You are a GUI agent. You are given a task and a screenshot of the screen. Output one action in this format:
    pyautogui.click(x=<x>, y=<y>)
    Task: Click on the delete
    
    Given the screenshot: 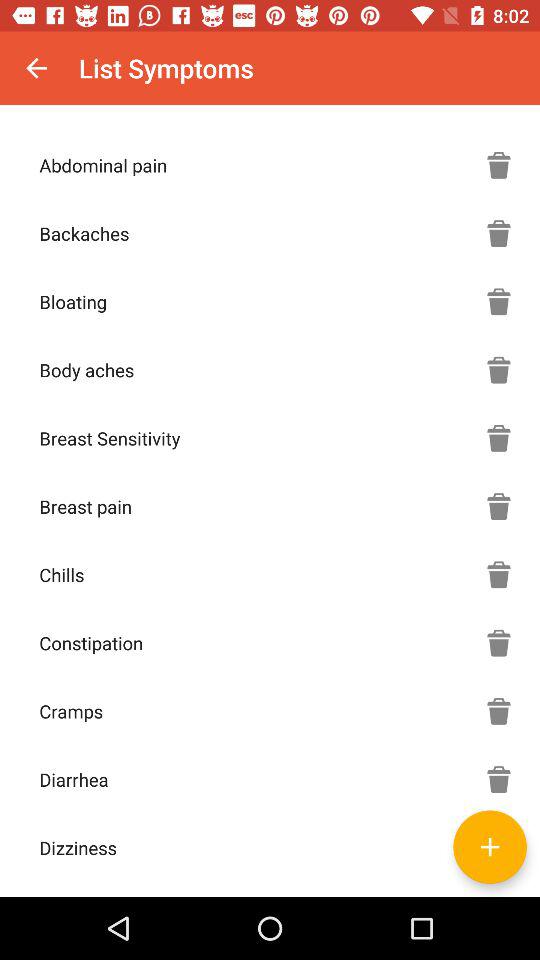 What is the action you would take?
    pyautogui.click(x=499, y=711)
    